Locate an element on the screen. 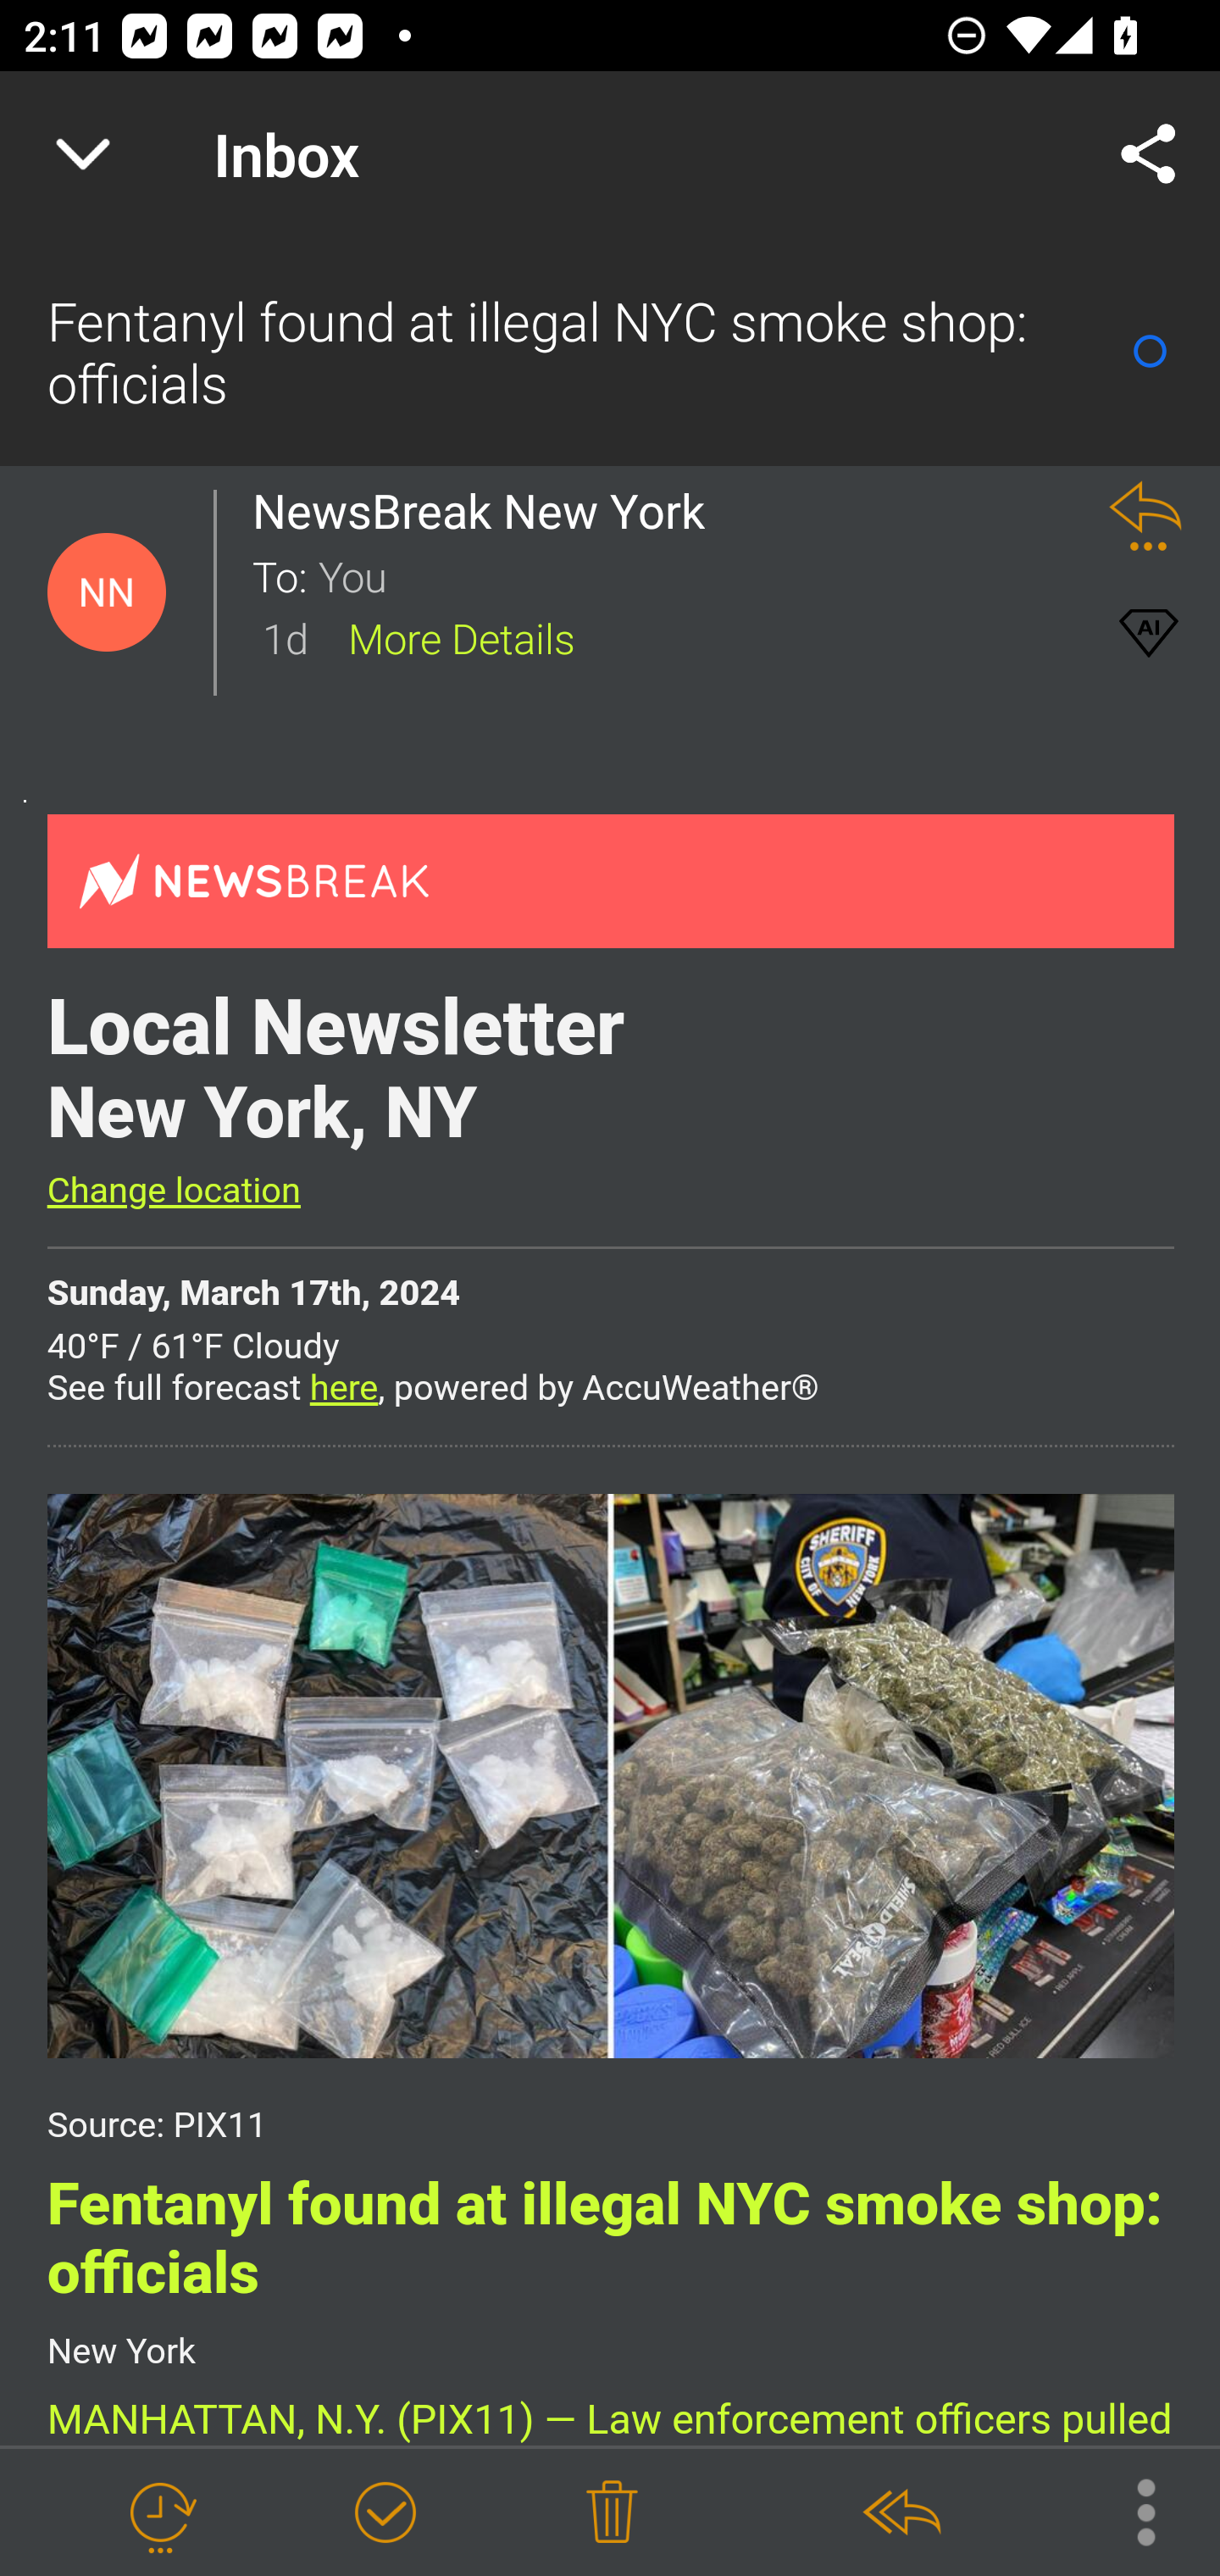 This screenshot has height=2576, width=1220. NewsBreak New York is located at coordinates (487, 511).